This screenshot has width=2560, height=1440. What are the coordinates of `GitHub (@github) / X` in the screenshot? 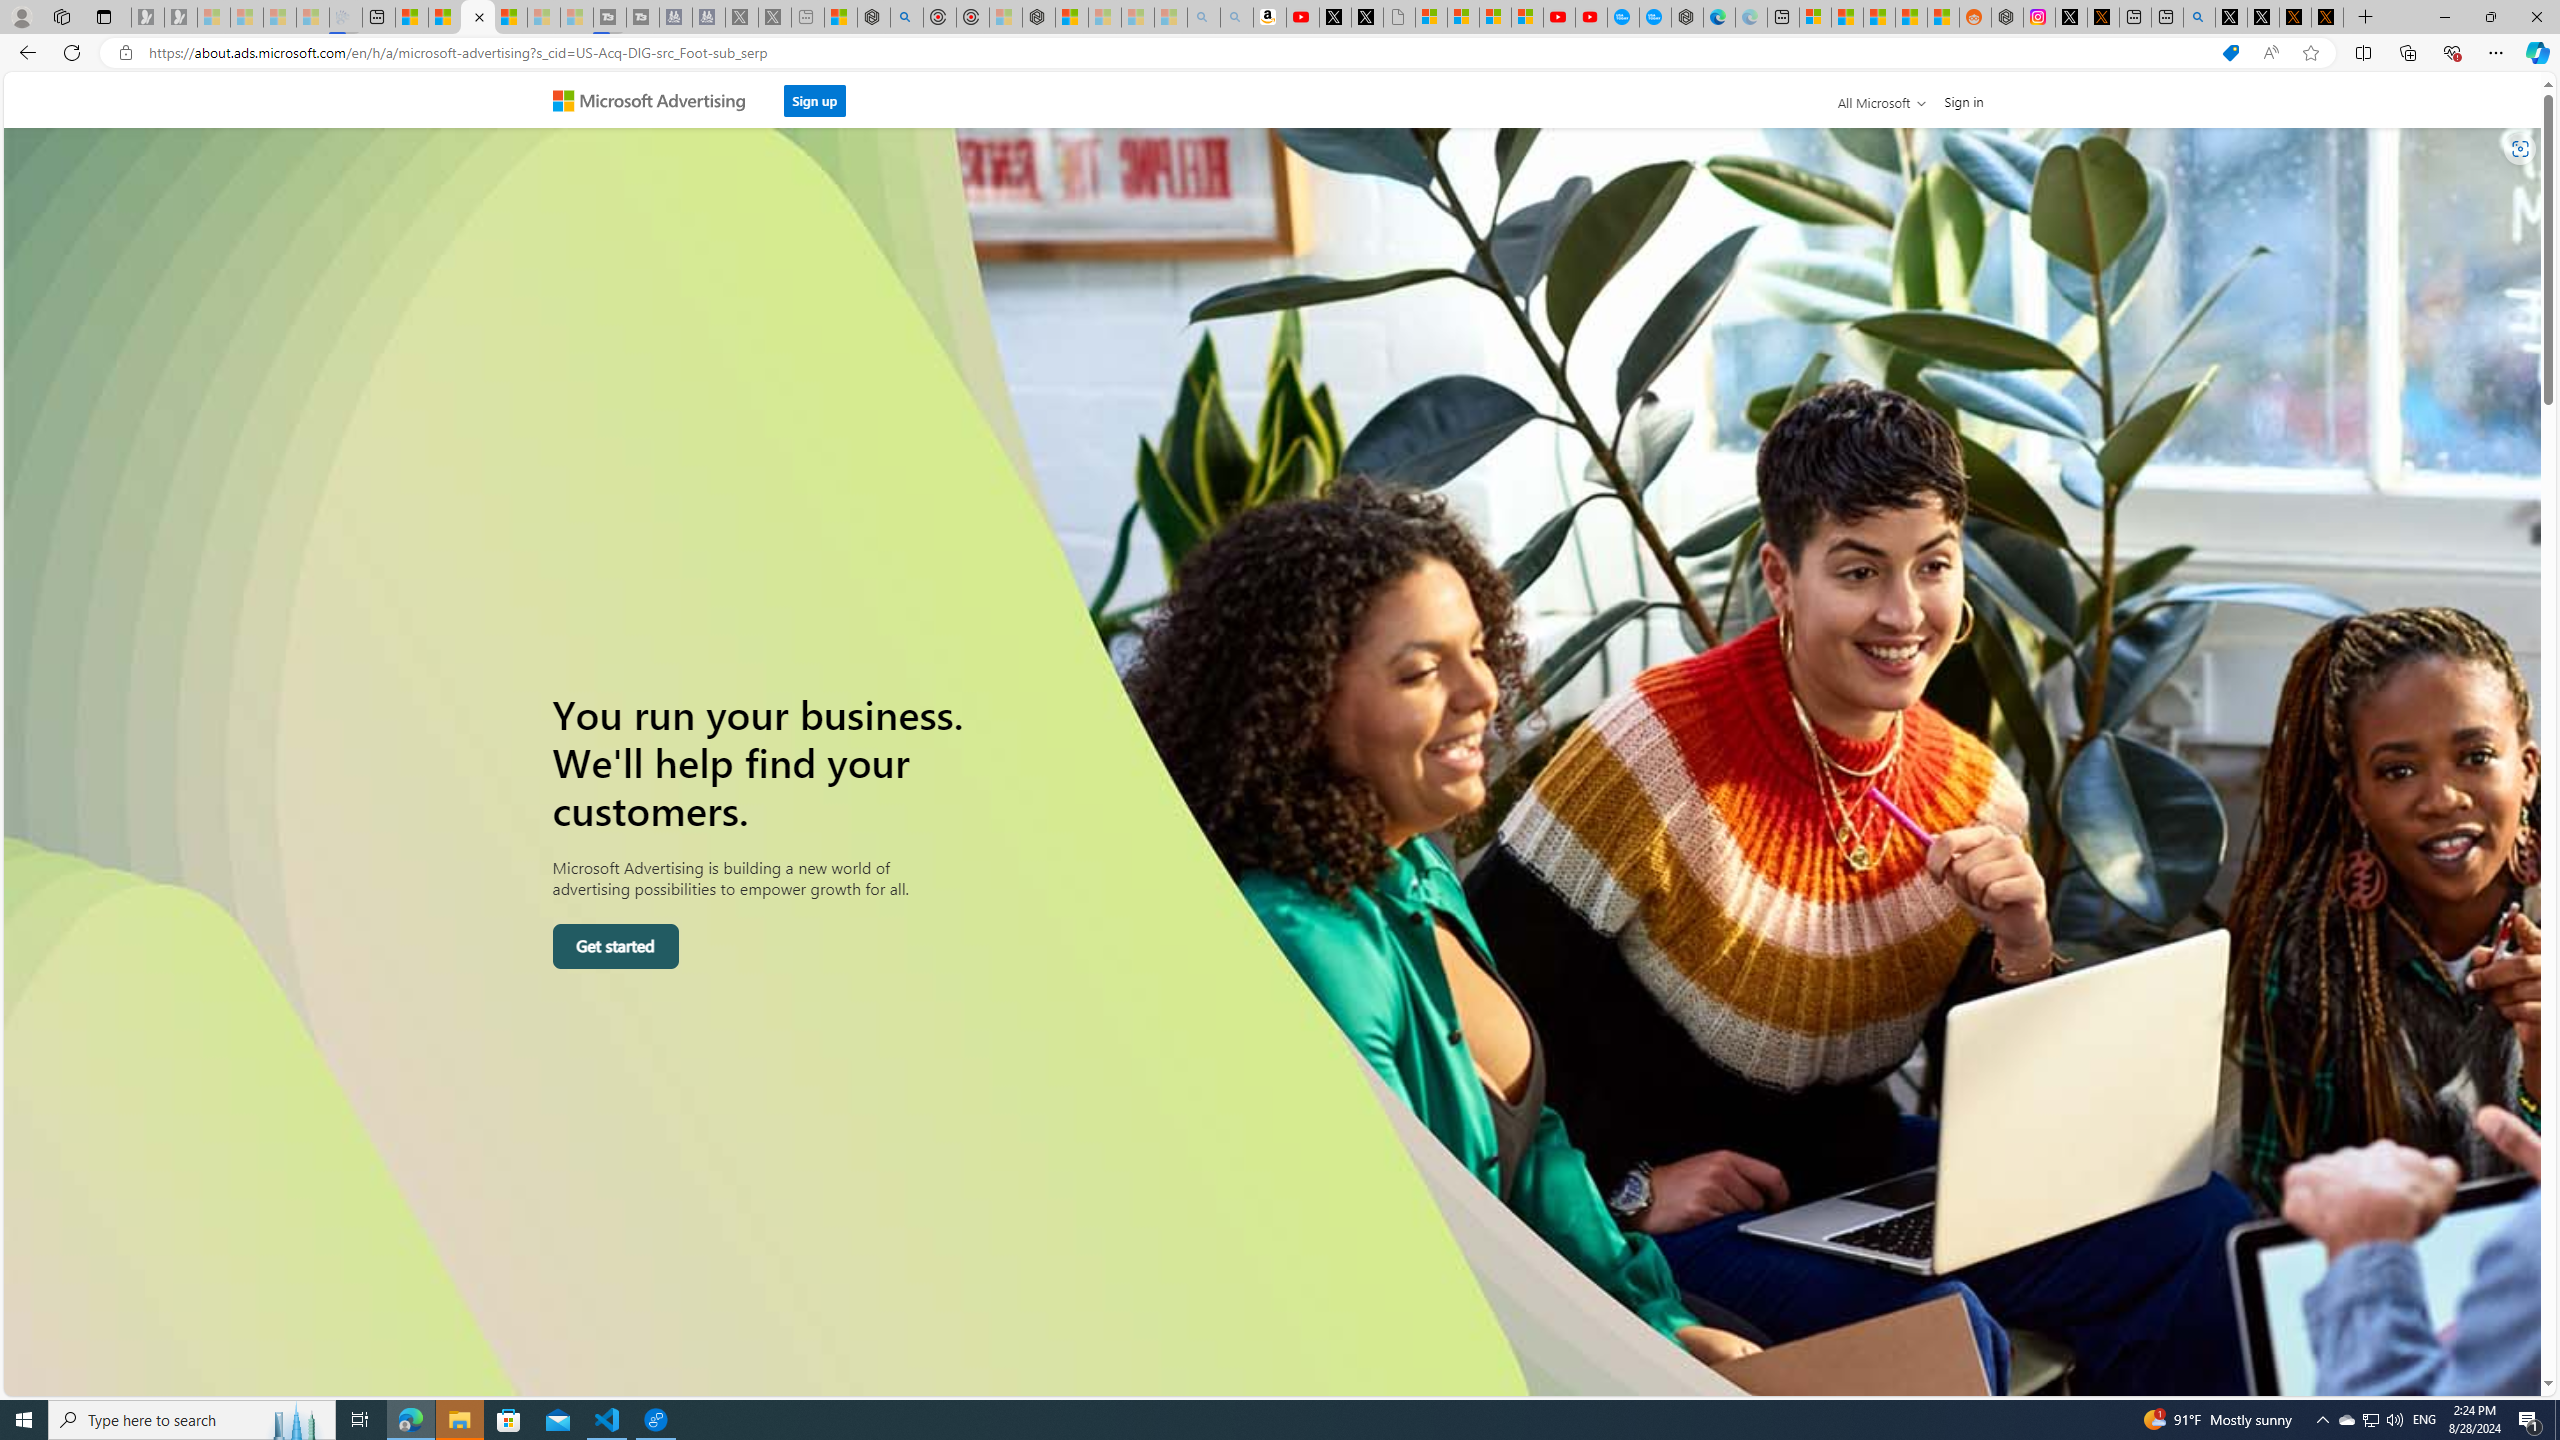 It's located at (2264, 17).